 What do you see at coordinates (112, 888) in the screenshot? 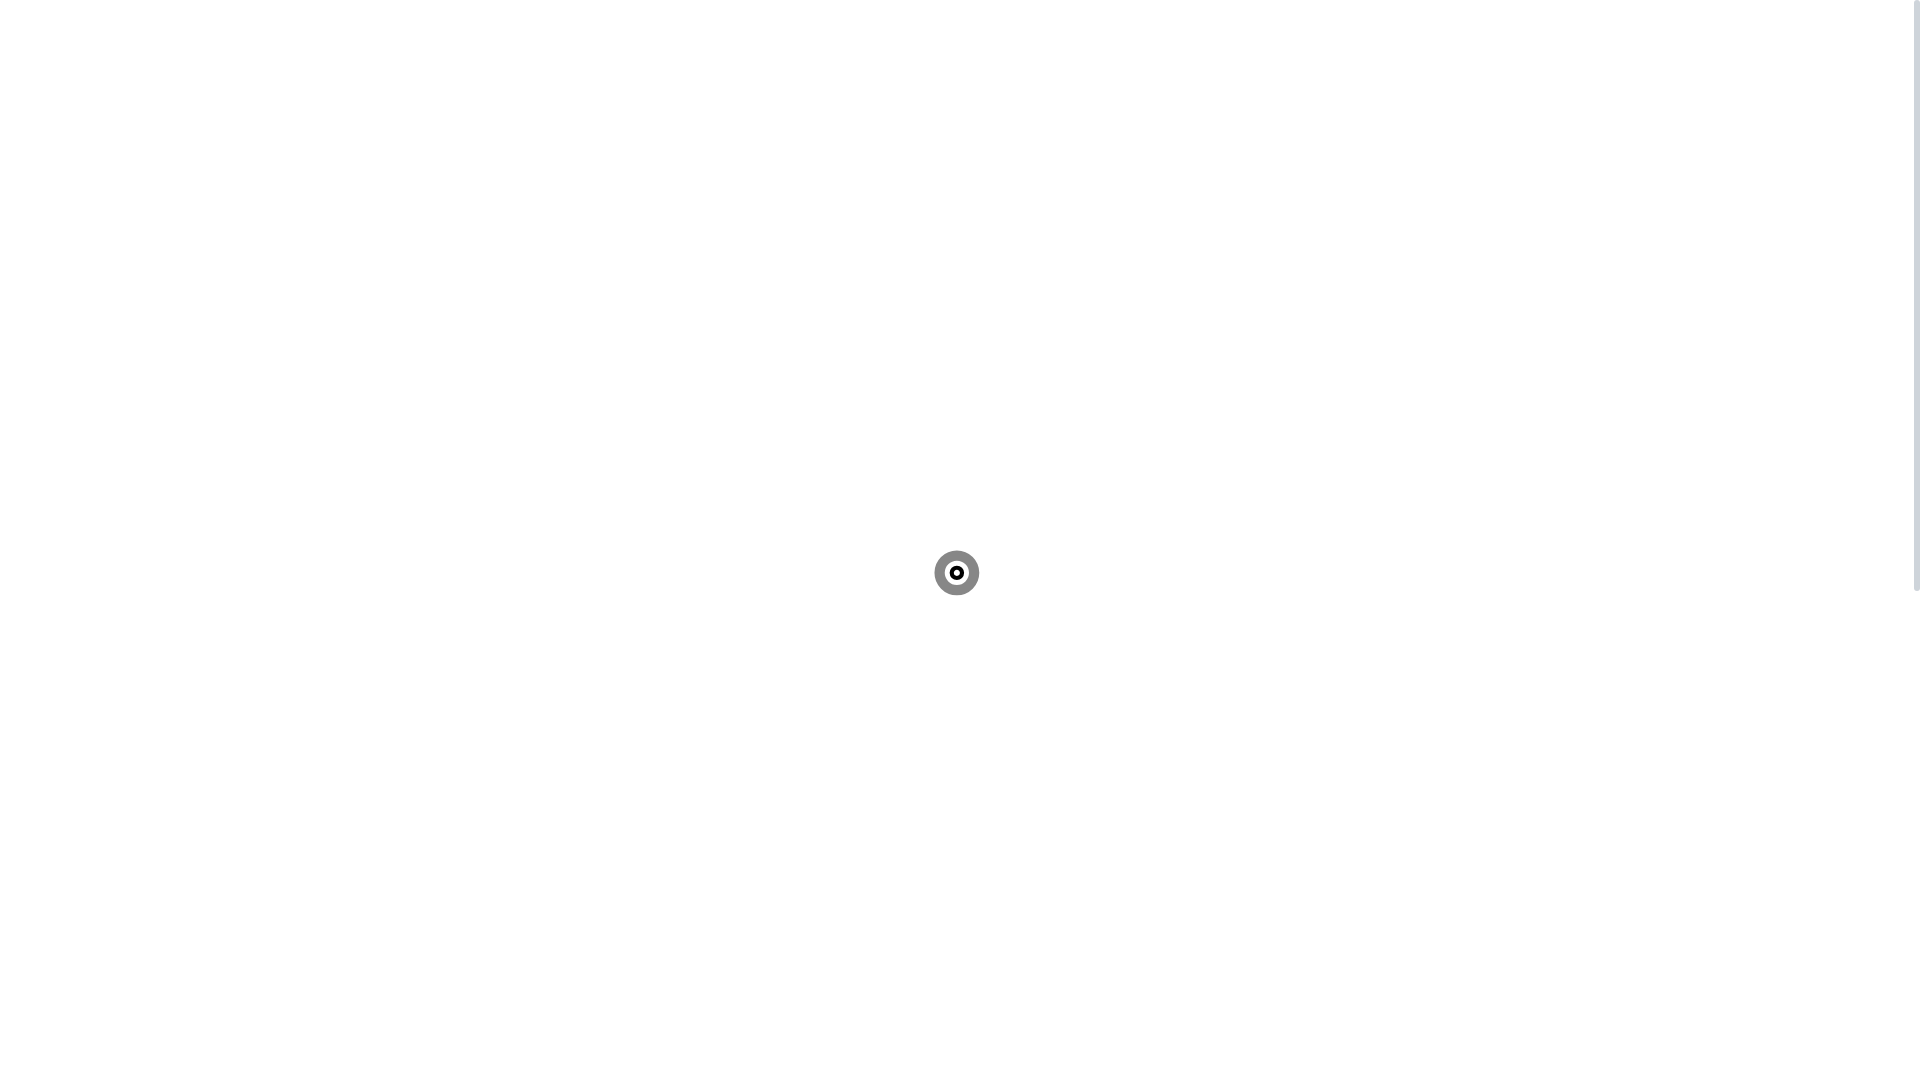
I see `Soepen` at bounding box center [112, 888].